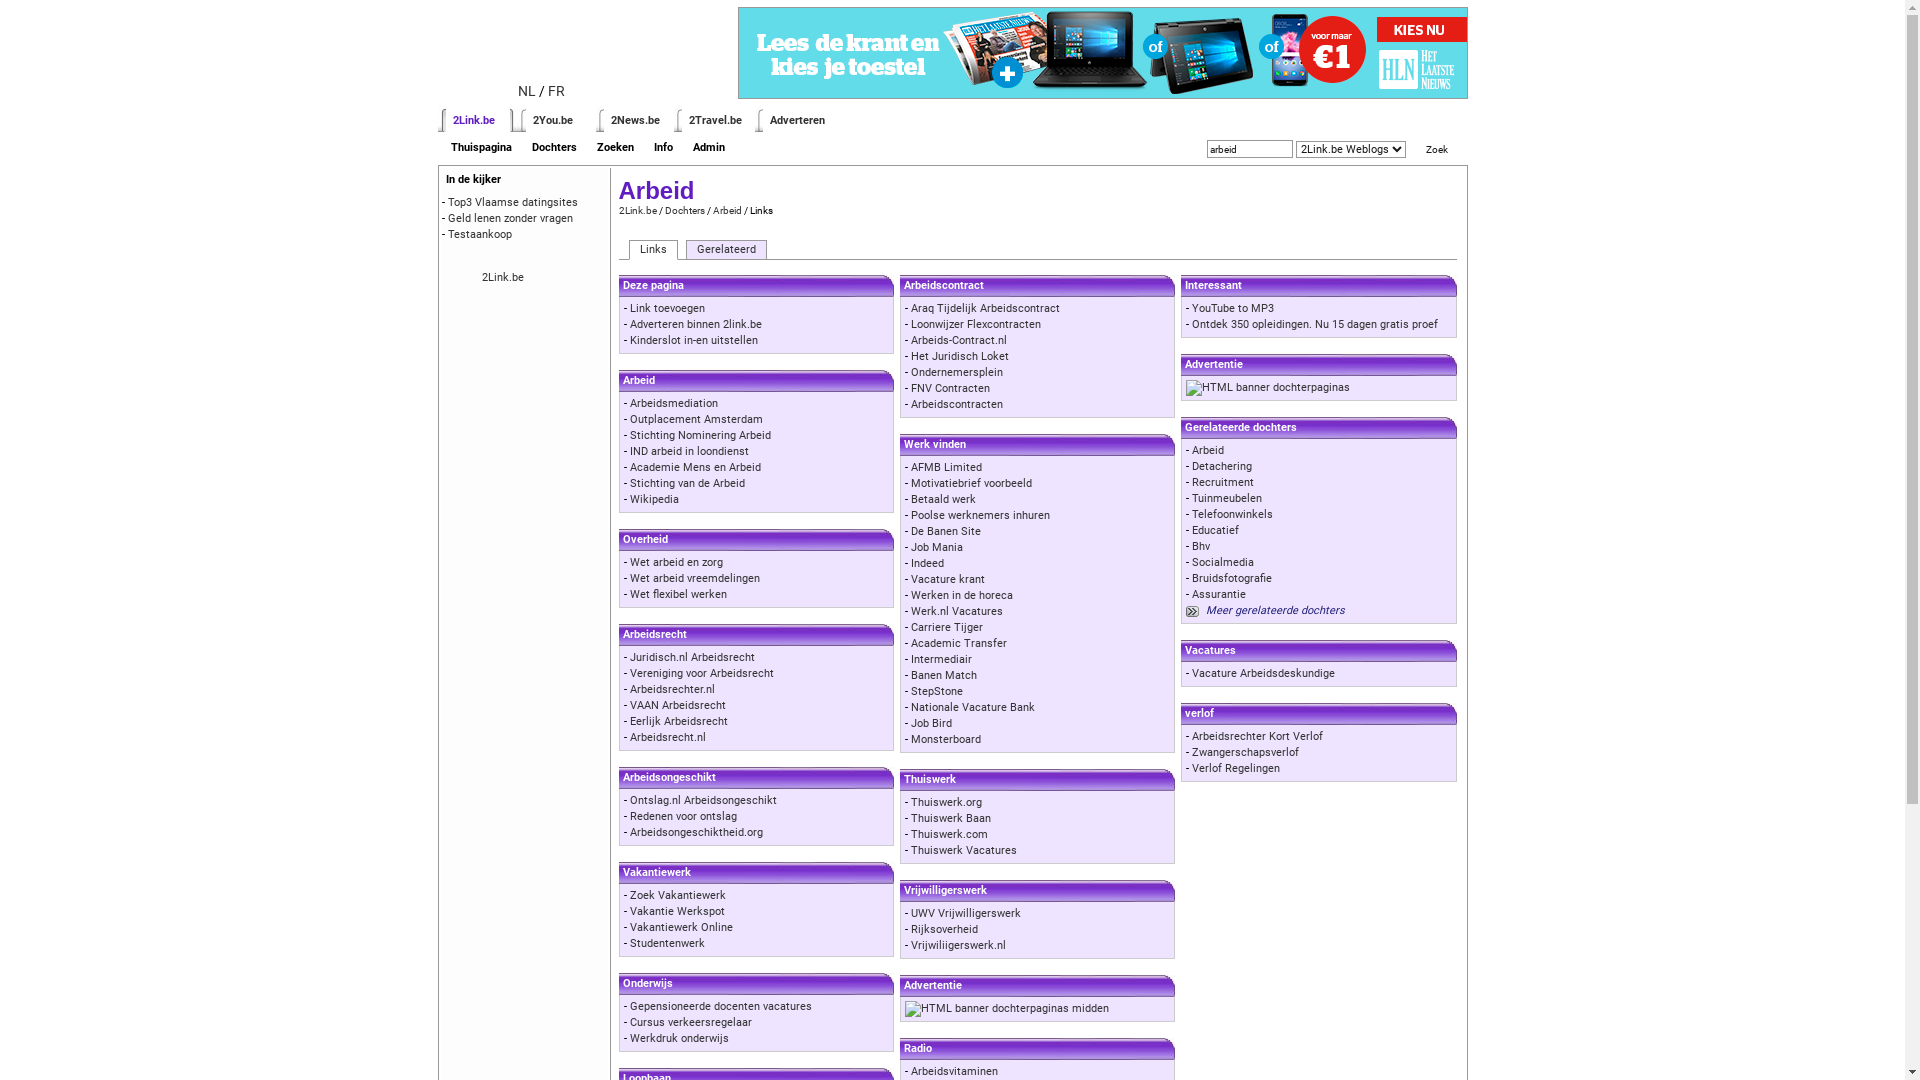 This screenshot has height=1080, width=1920. Describe the element at coordinates (700, 436) in the screenshot. I see `Stichting Nominering Arbeid` at that location.